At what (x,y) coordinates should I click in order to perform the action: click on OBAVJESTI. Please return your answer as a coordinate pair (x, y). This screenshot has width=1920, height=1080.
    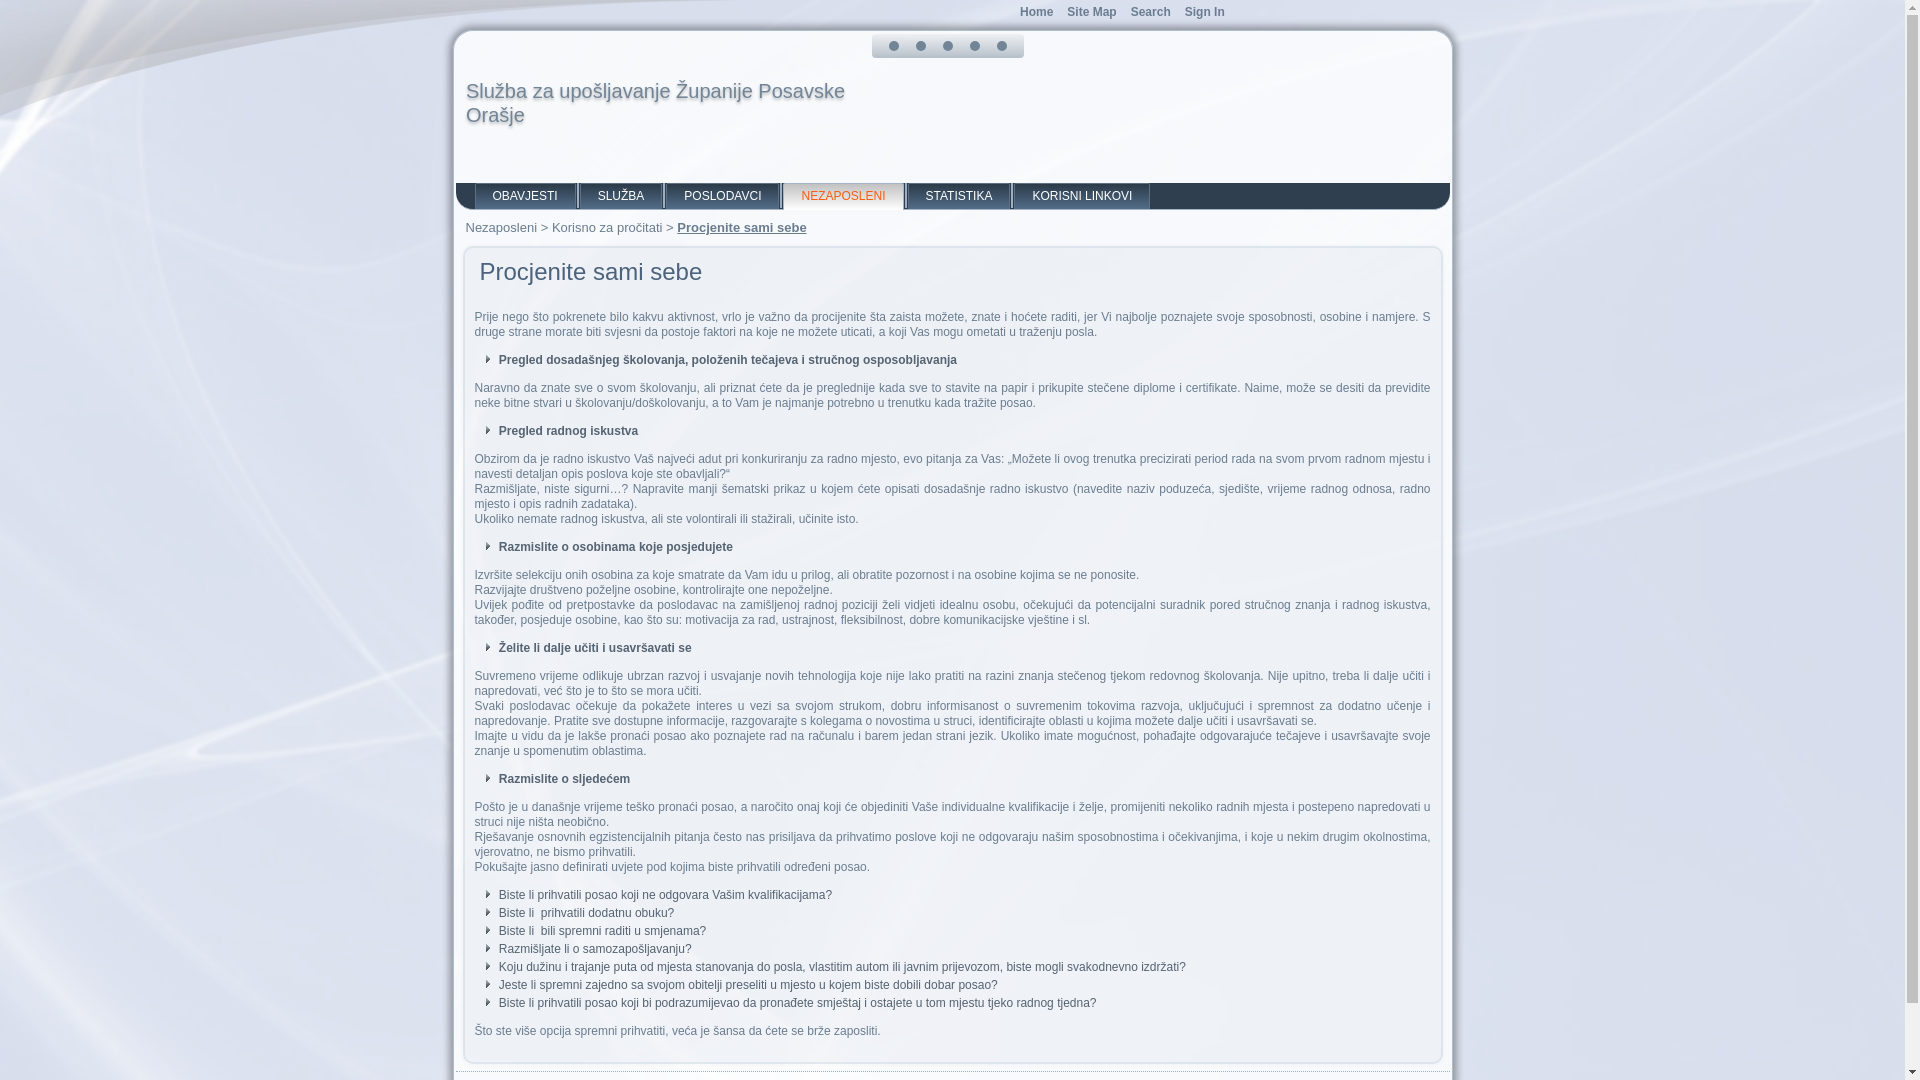
    Looking at the image, I should click on (524, 196).